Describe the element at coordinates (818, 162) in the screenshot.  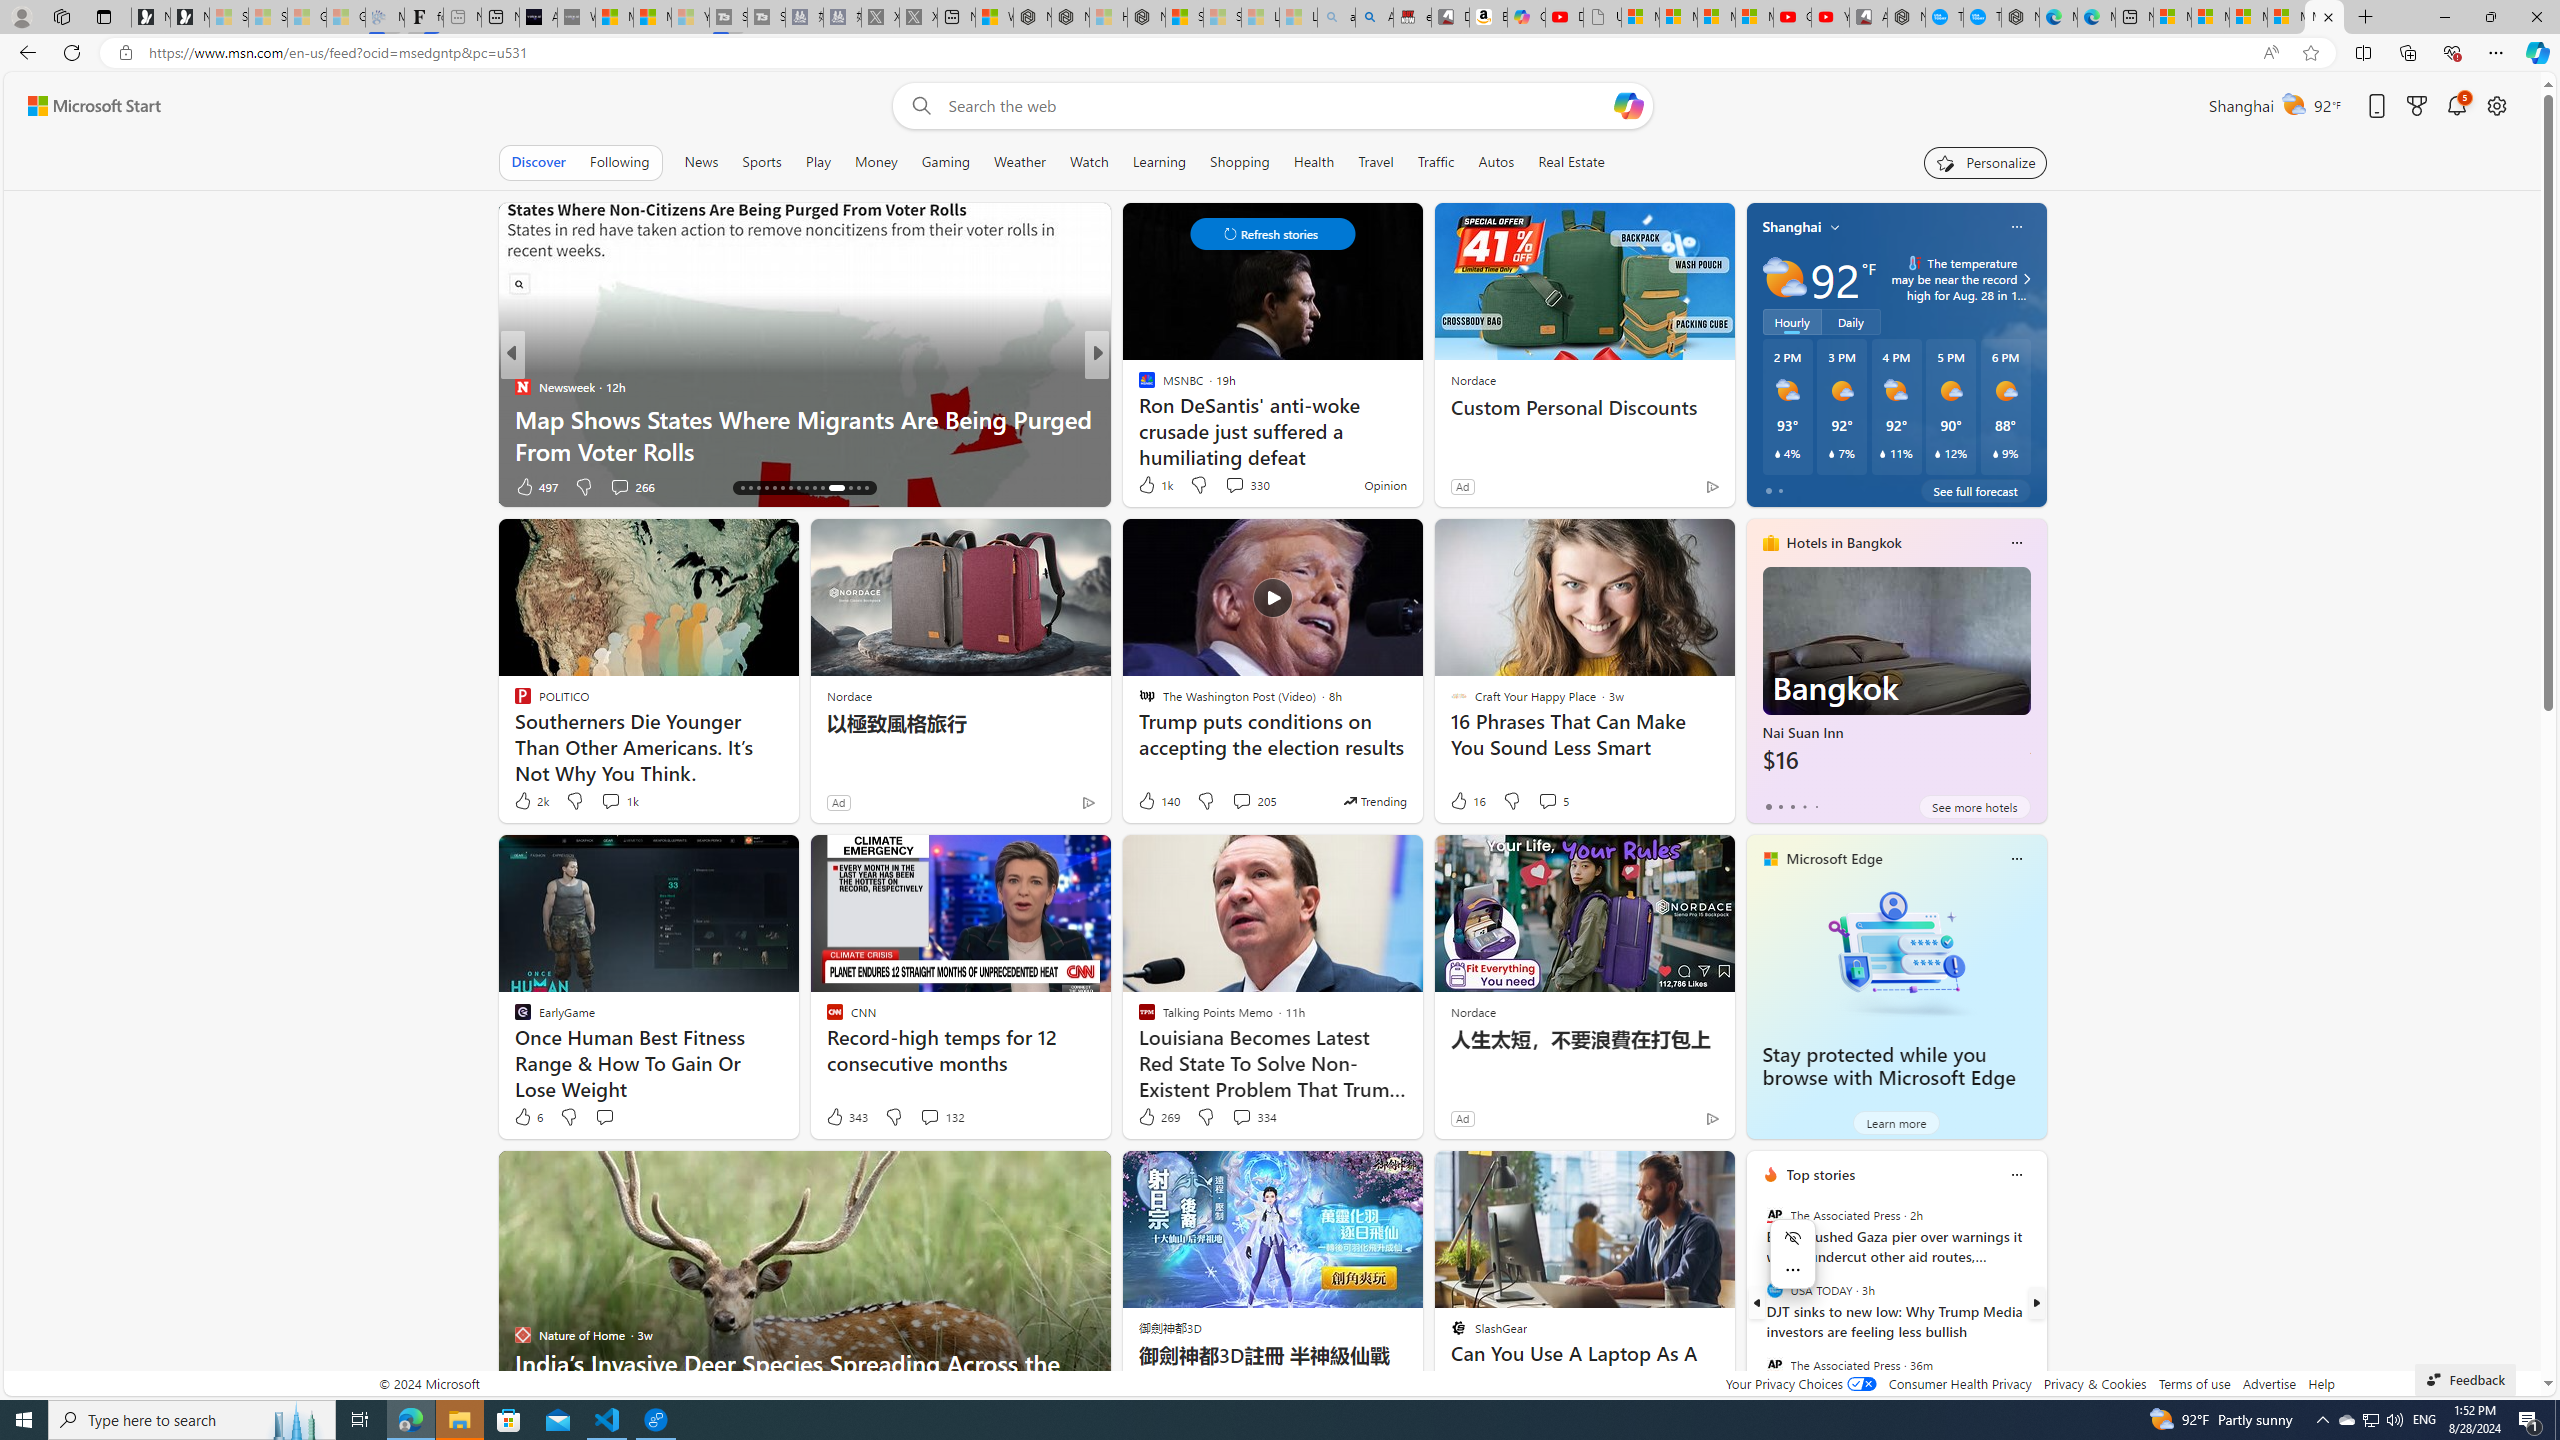
I see `Play` at that location.